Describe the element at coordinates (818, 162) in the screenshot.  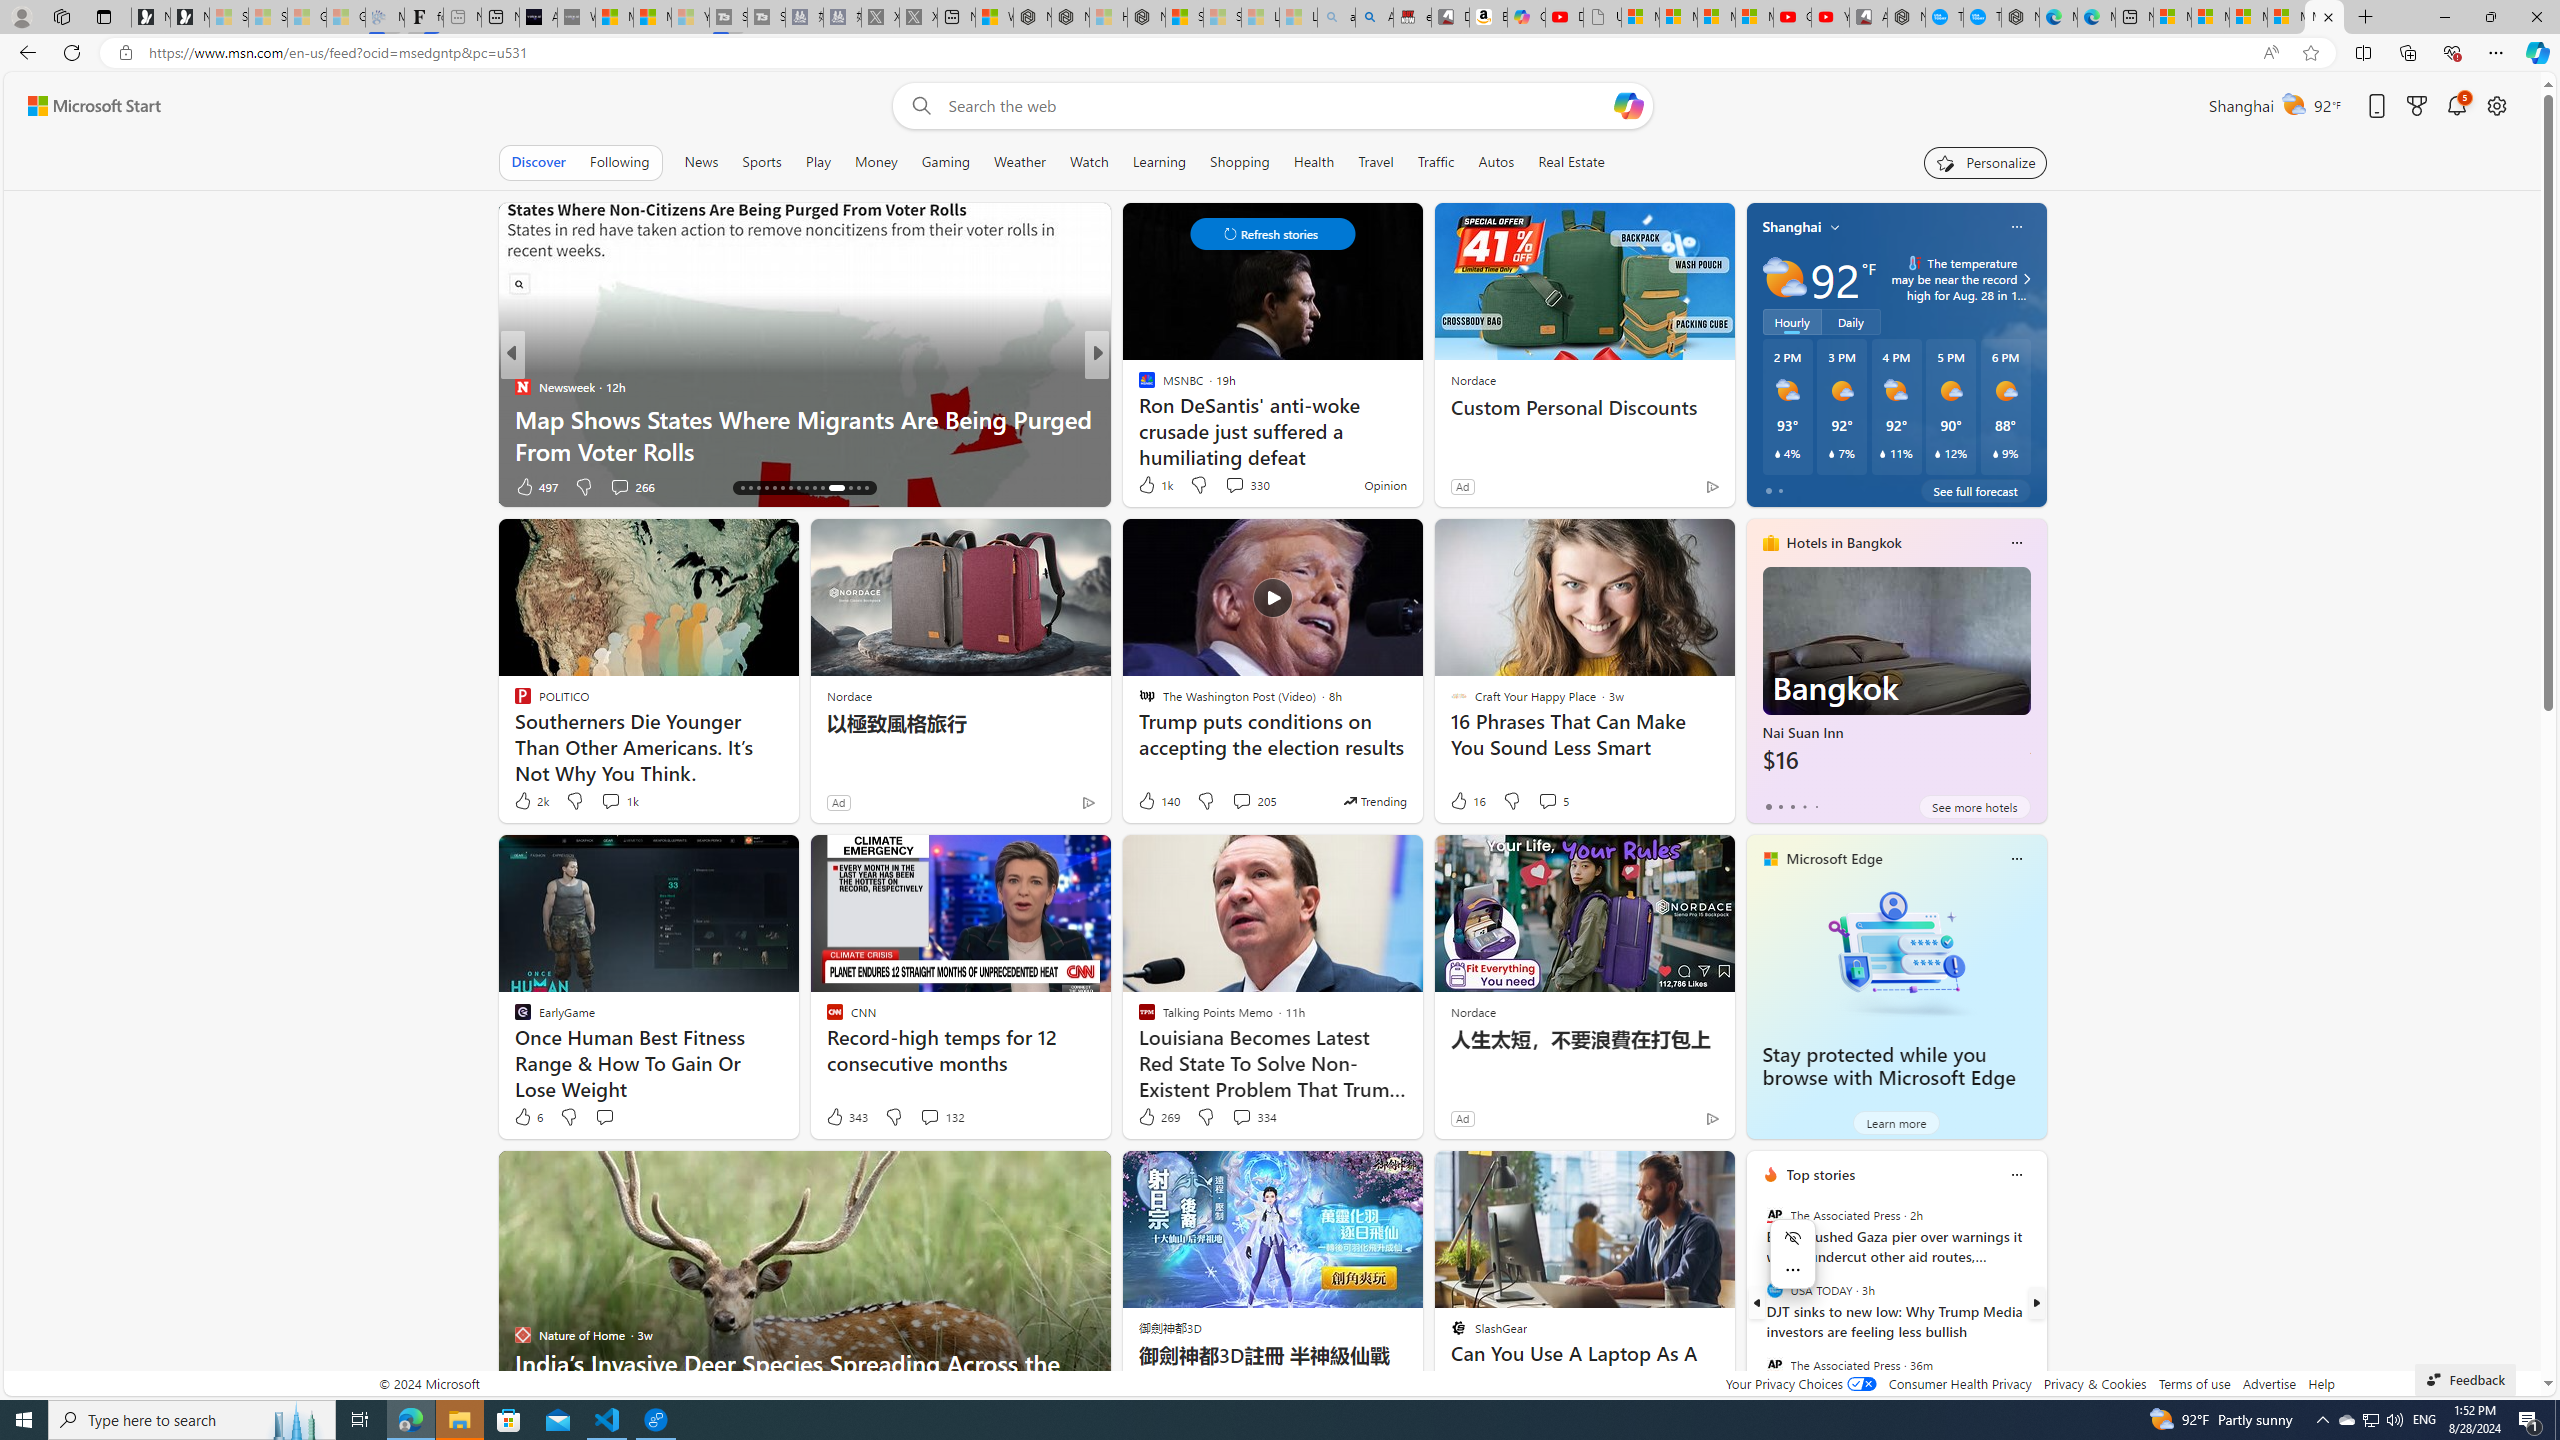
I see `Play` at that location.